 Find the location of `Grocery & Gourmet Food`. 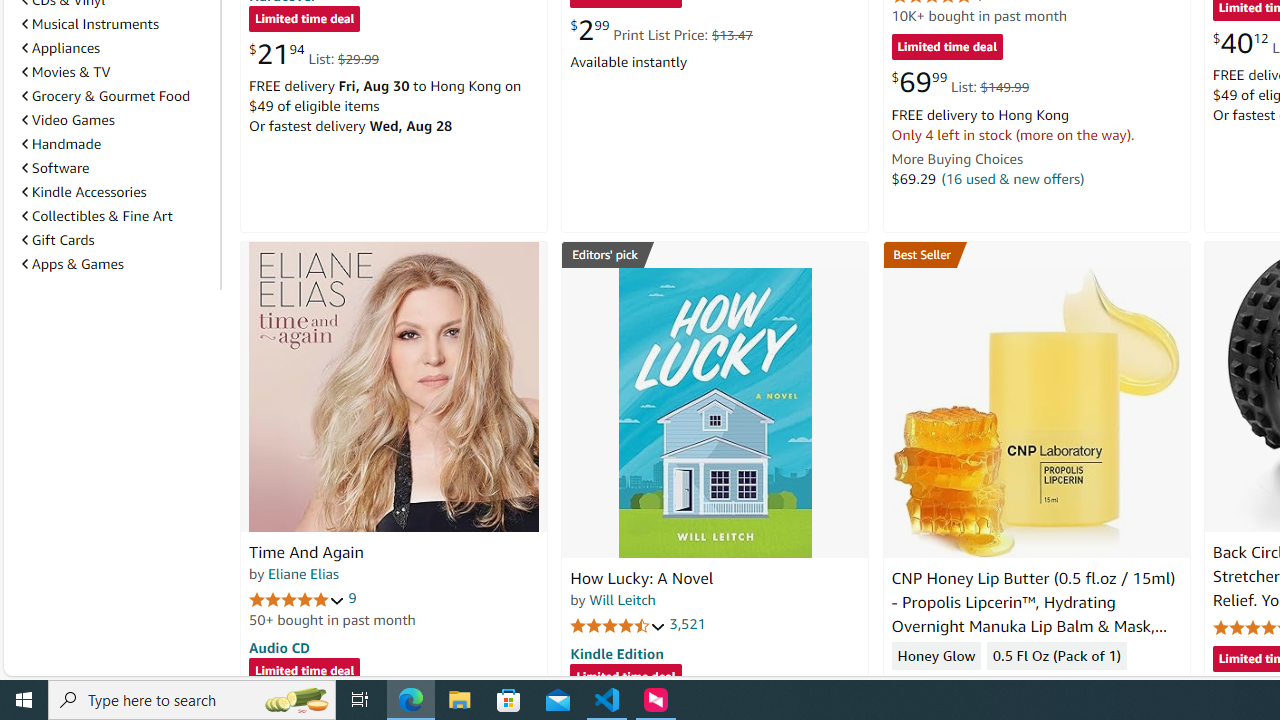

Grocery & Gourmet Food is located at coordinates (106, 96).